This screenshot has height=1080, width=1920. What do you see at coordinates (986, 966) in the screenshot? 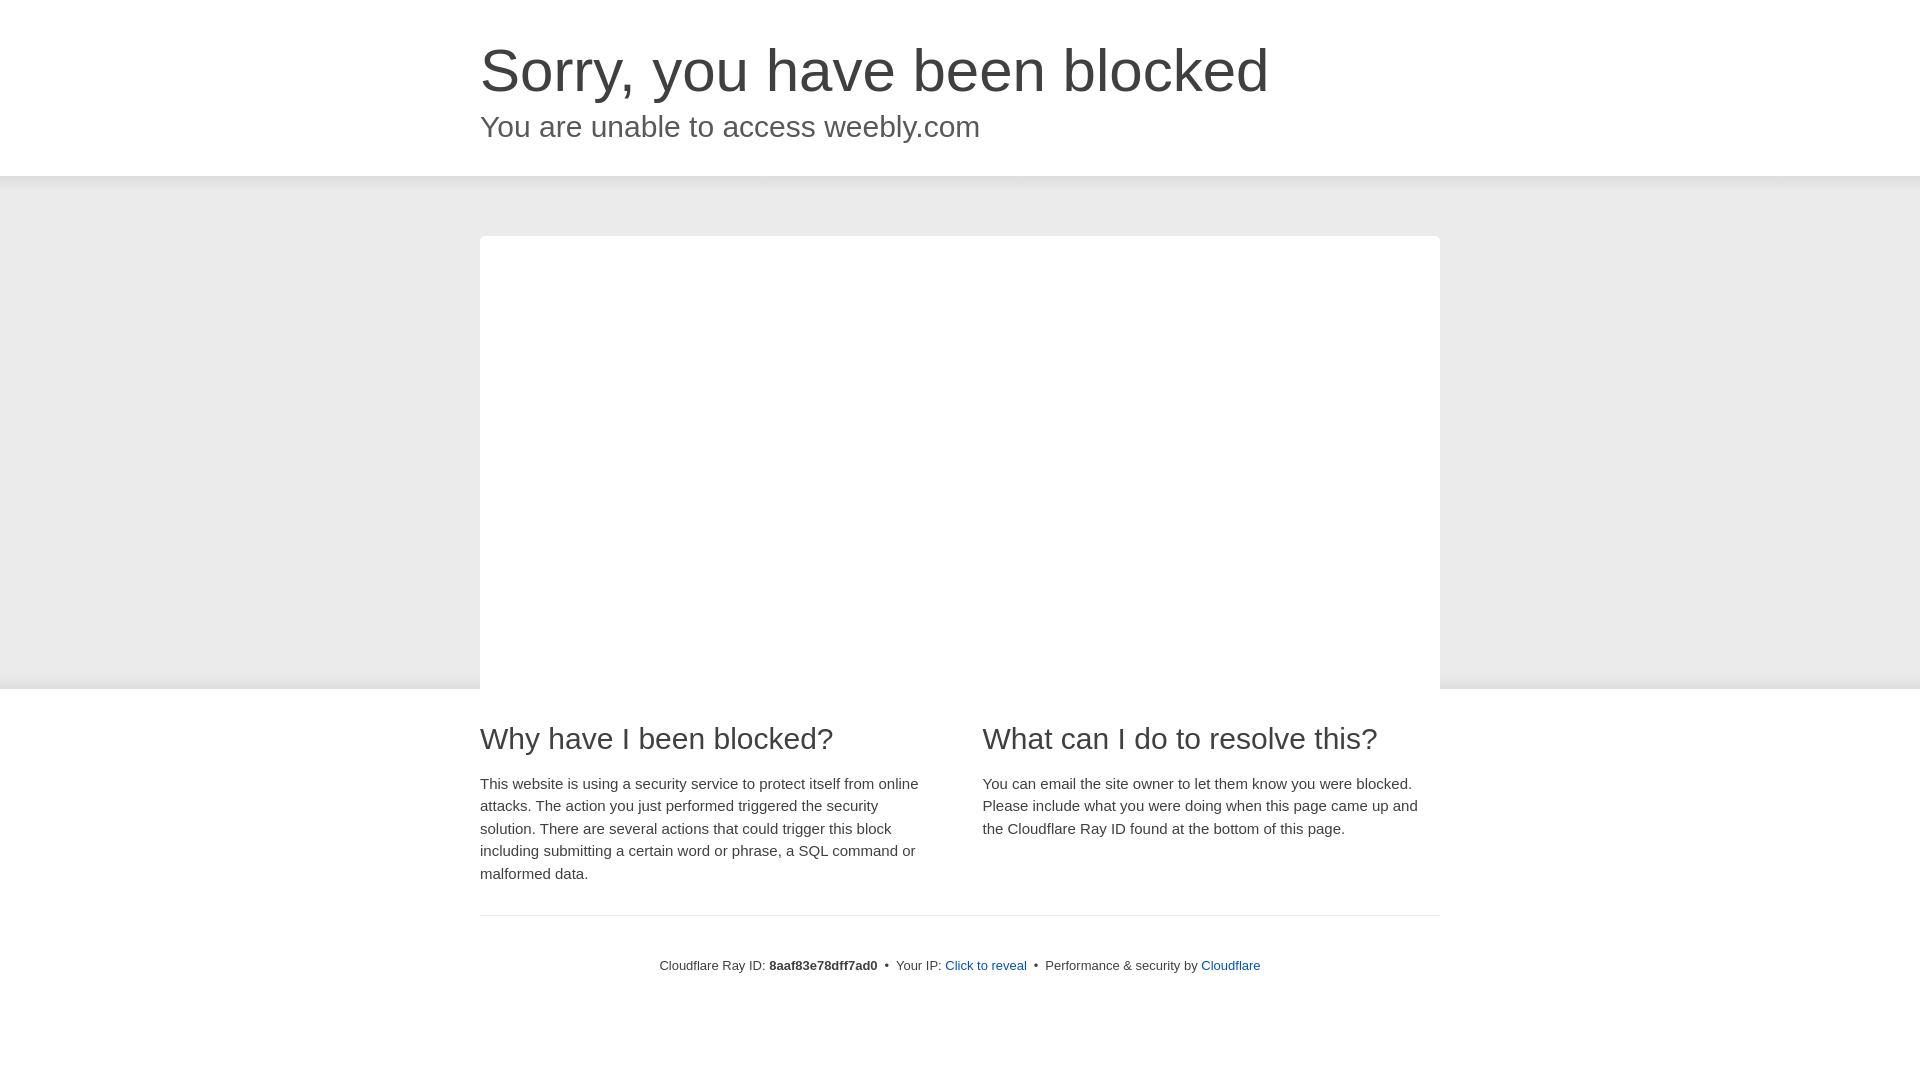
I see `Click to reveal` at bounding box center [986, 966].